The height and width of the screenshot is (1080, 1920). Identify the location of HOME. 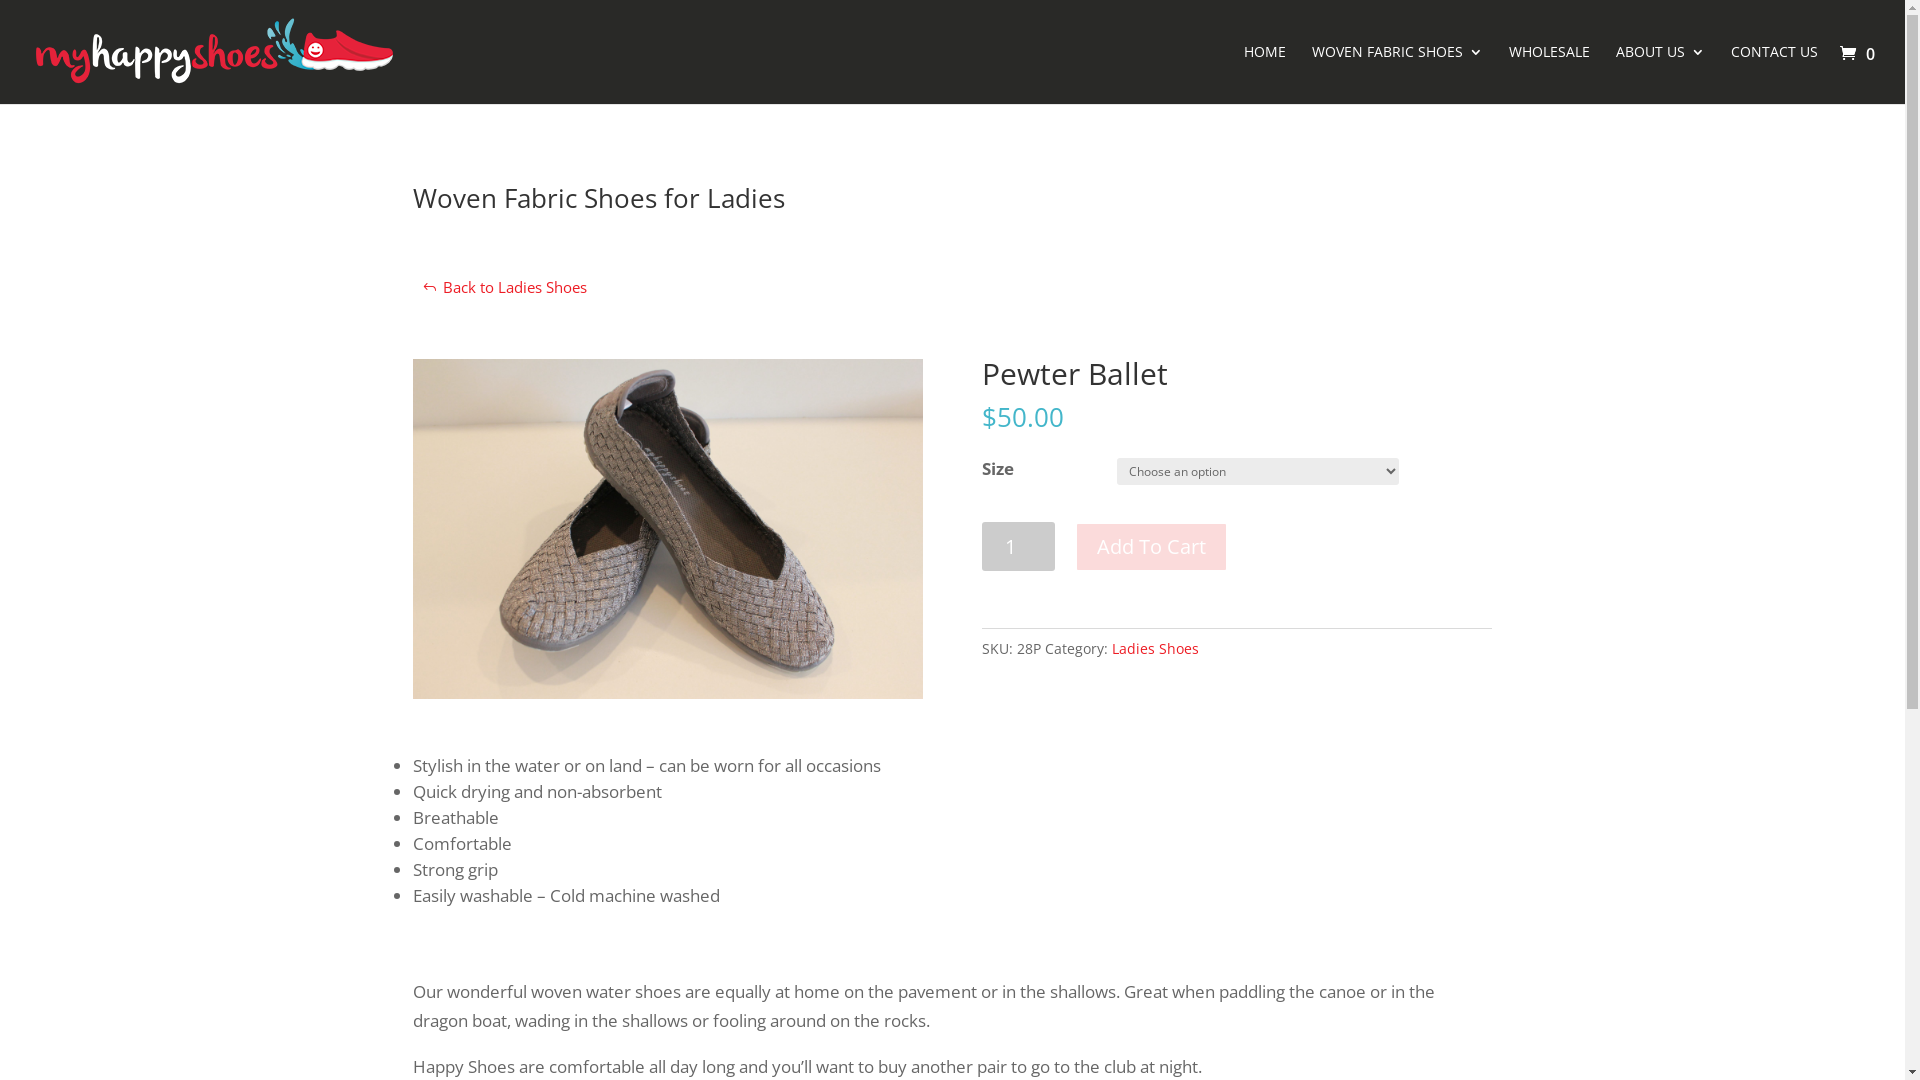
(1265, 74).